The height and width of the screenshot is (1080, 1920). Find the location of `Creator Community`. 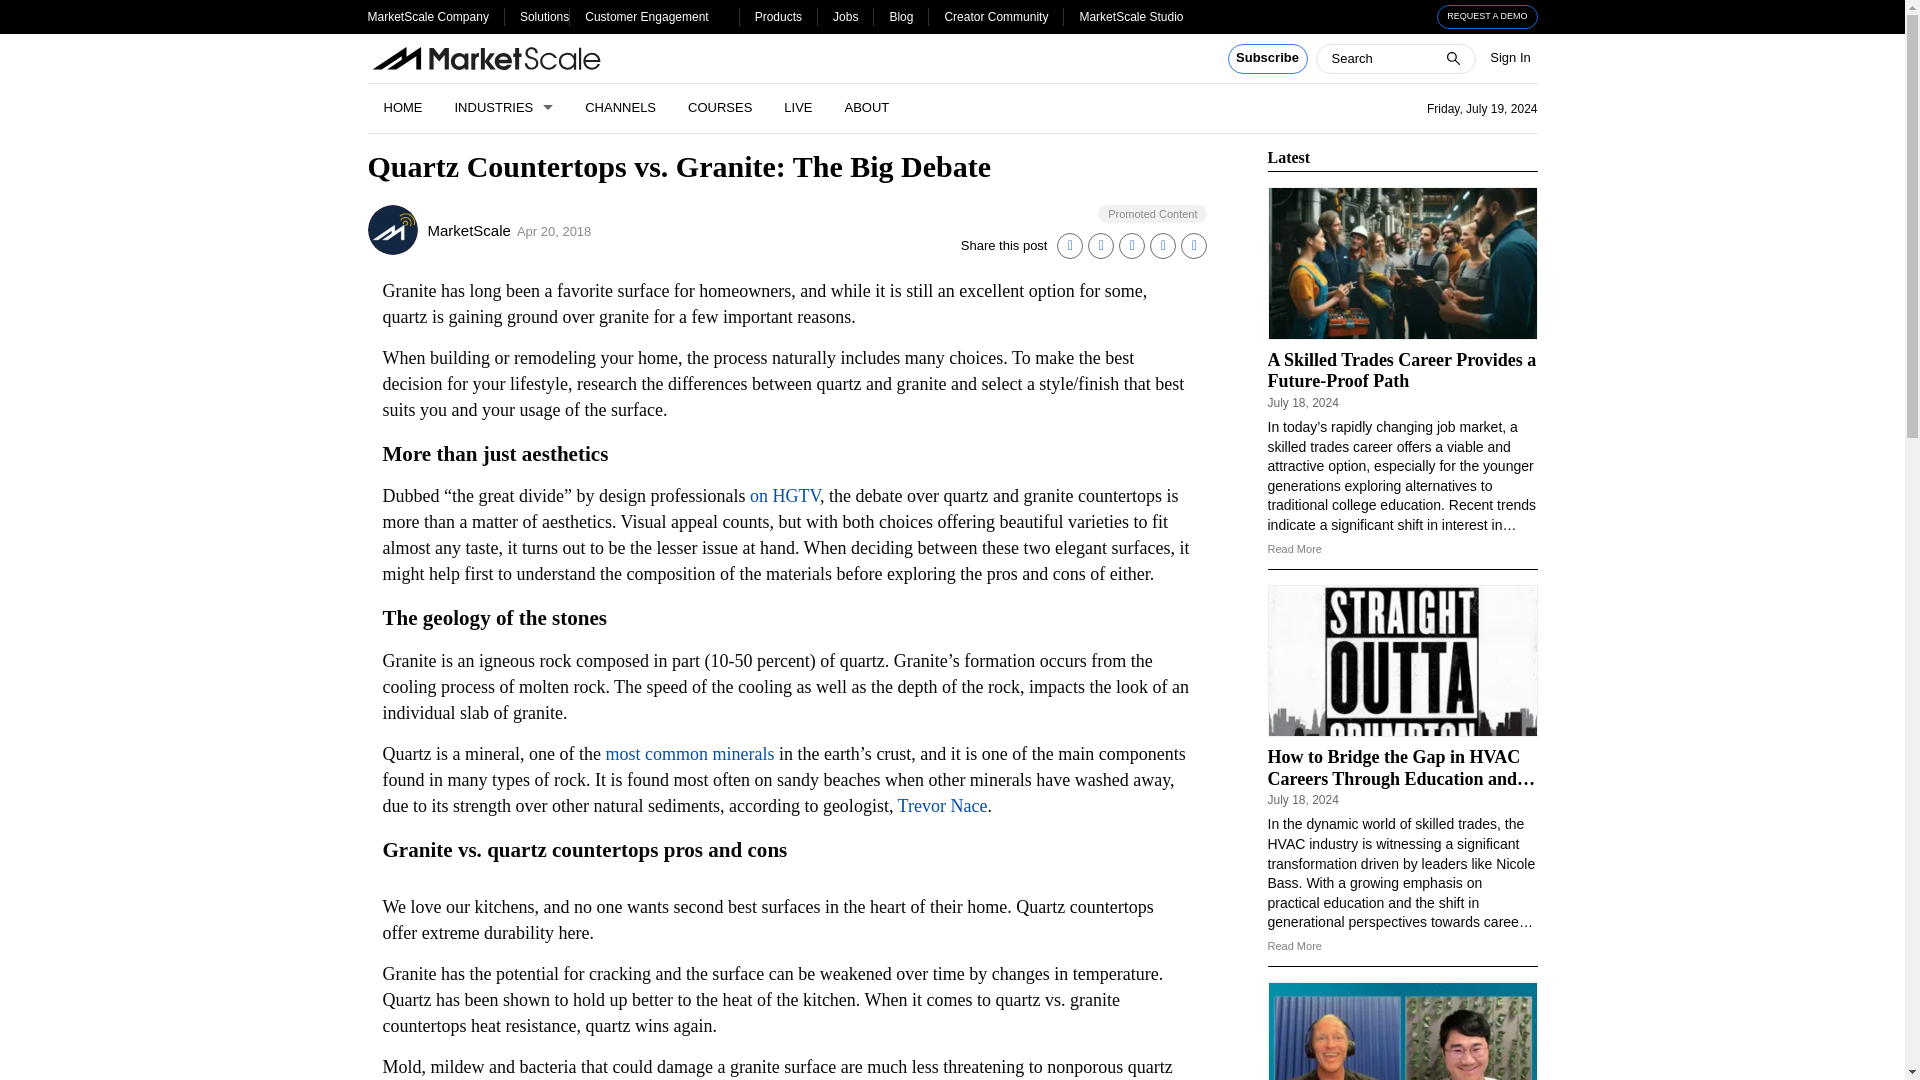

Creator Community is located at coordinates (996, 16).